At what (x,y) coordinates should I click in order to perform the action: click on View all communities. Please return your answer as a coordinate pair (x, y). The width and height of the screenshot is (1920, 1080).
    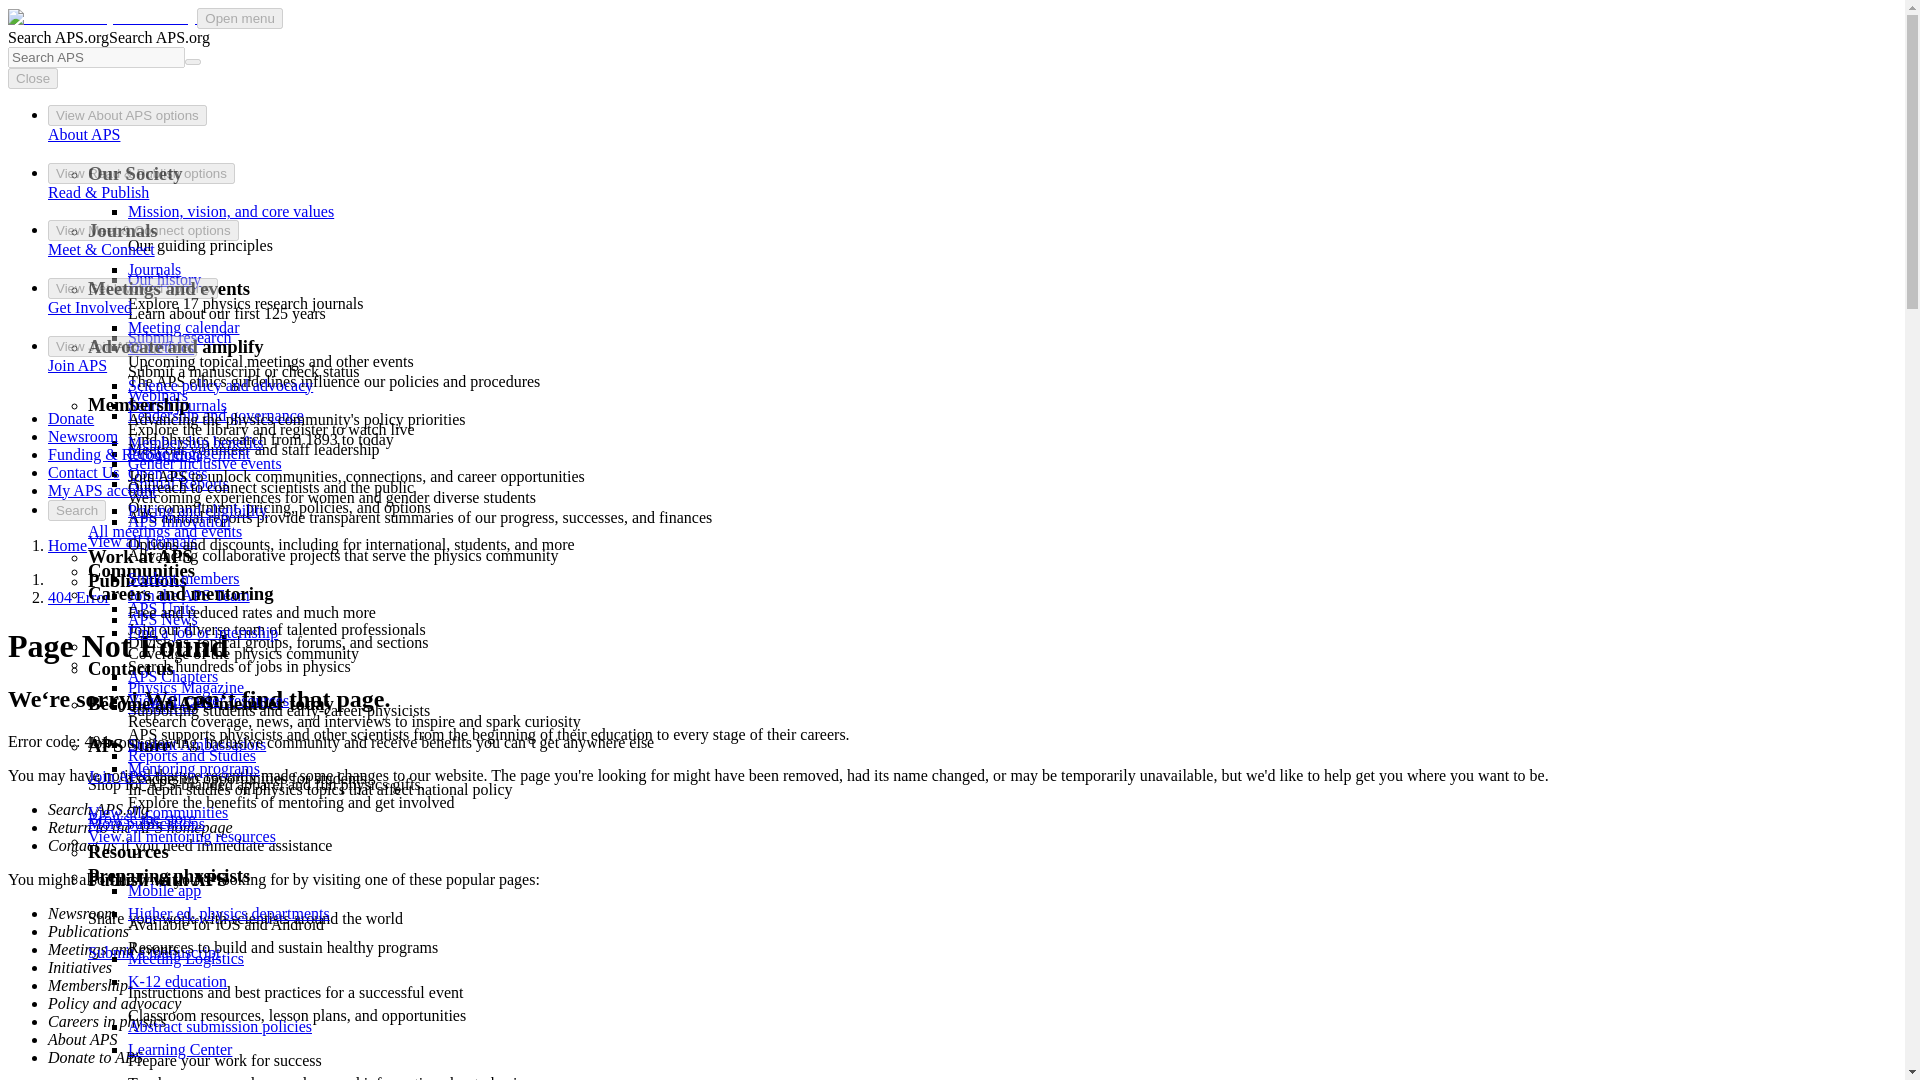
    Looking at the image, I should click on (158, 812).